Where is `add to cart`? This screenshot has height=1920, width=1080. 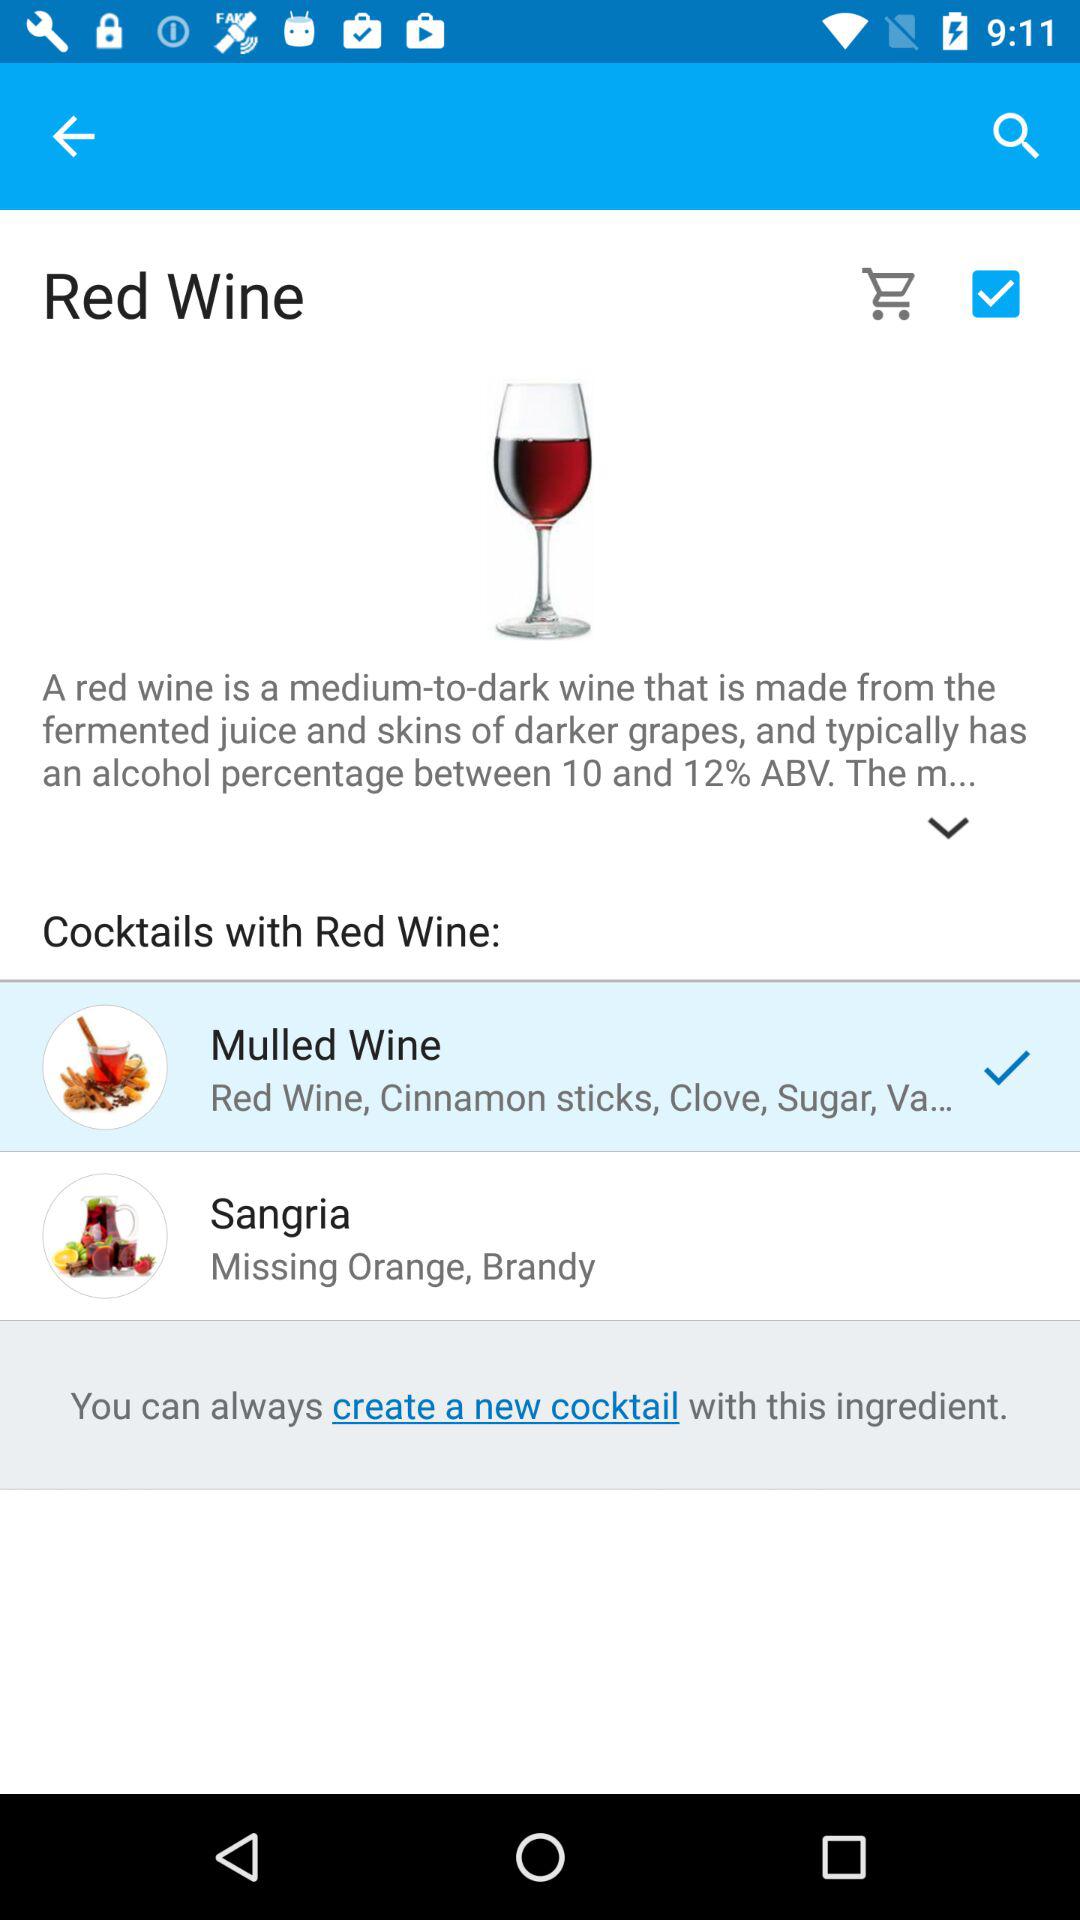 add to cart is located at coordinates (996, 294).